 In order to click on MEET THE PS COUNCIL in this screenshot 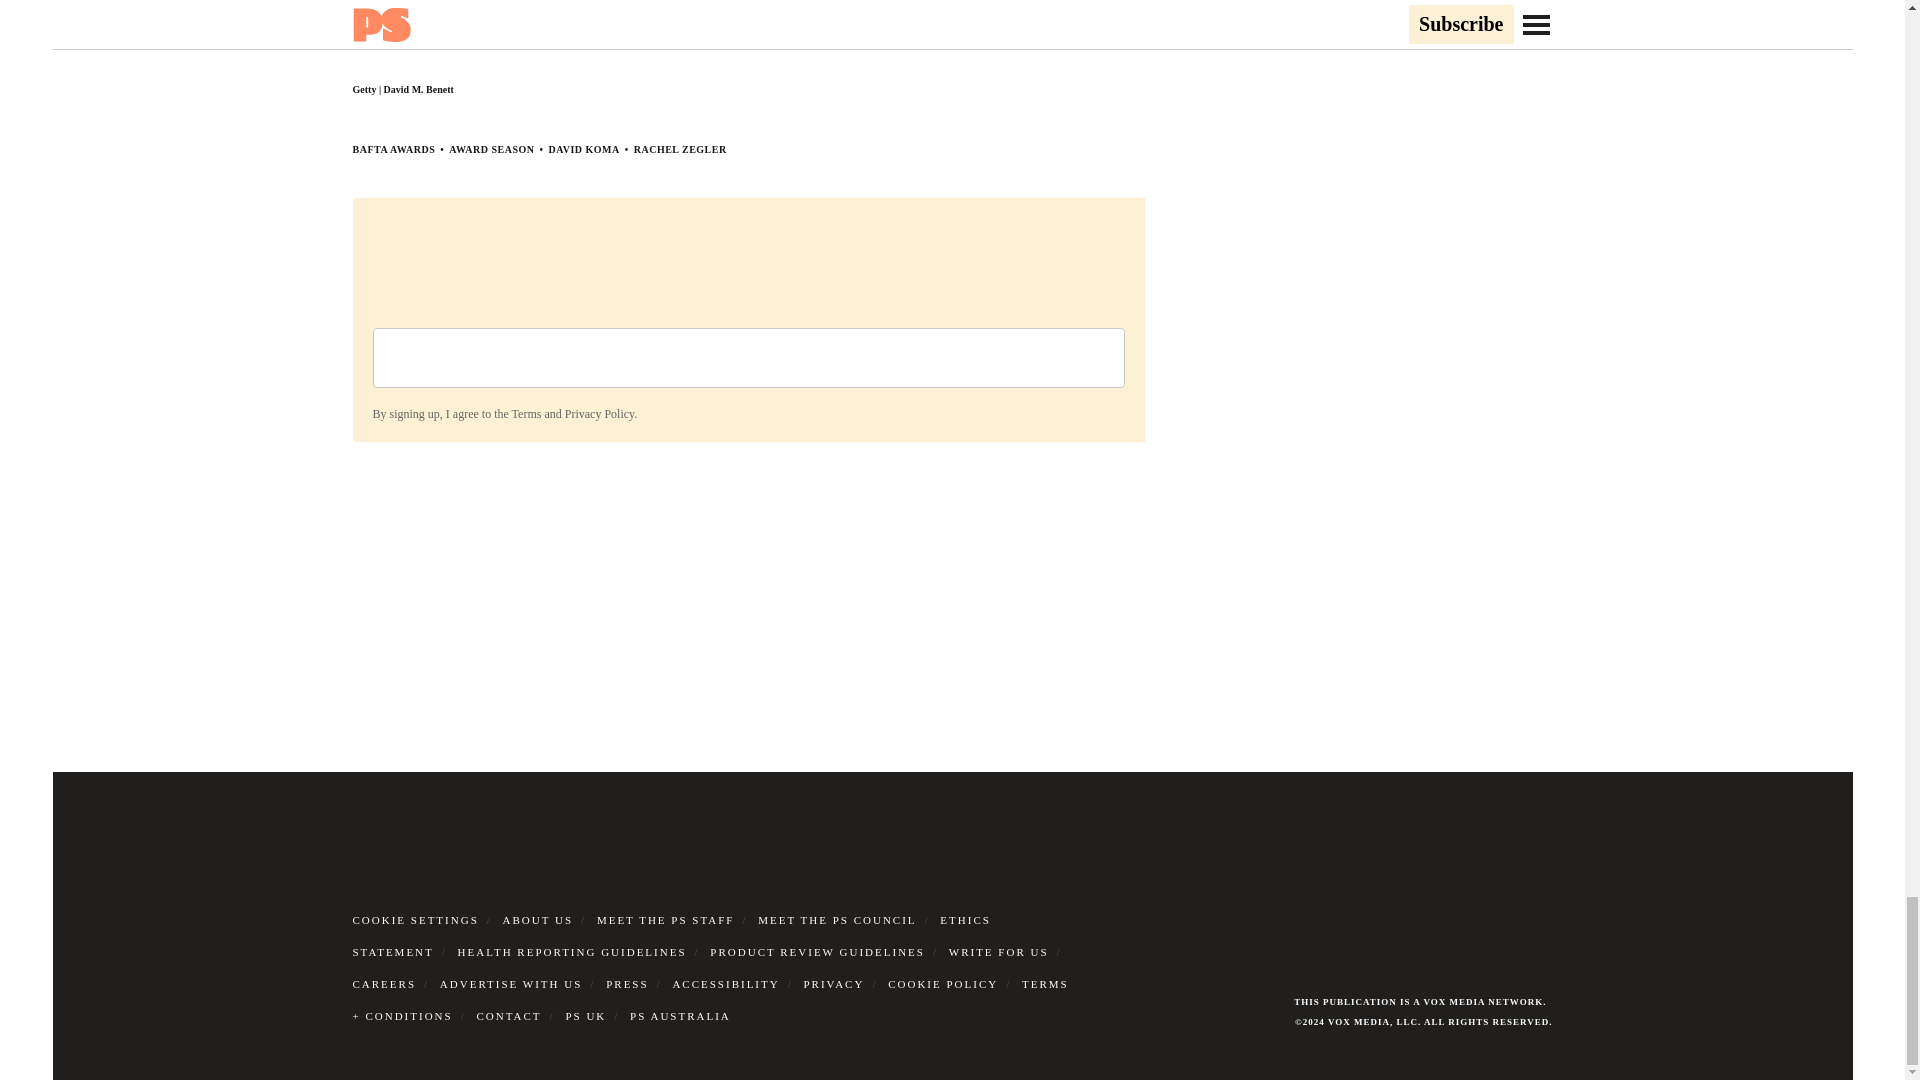, I will do `click(836, 919)`.